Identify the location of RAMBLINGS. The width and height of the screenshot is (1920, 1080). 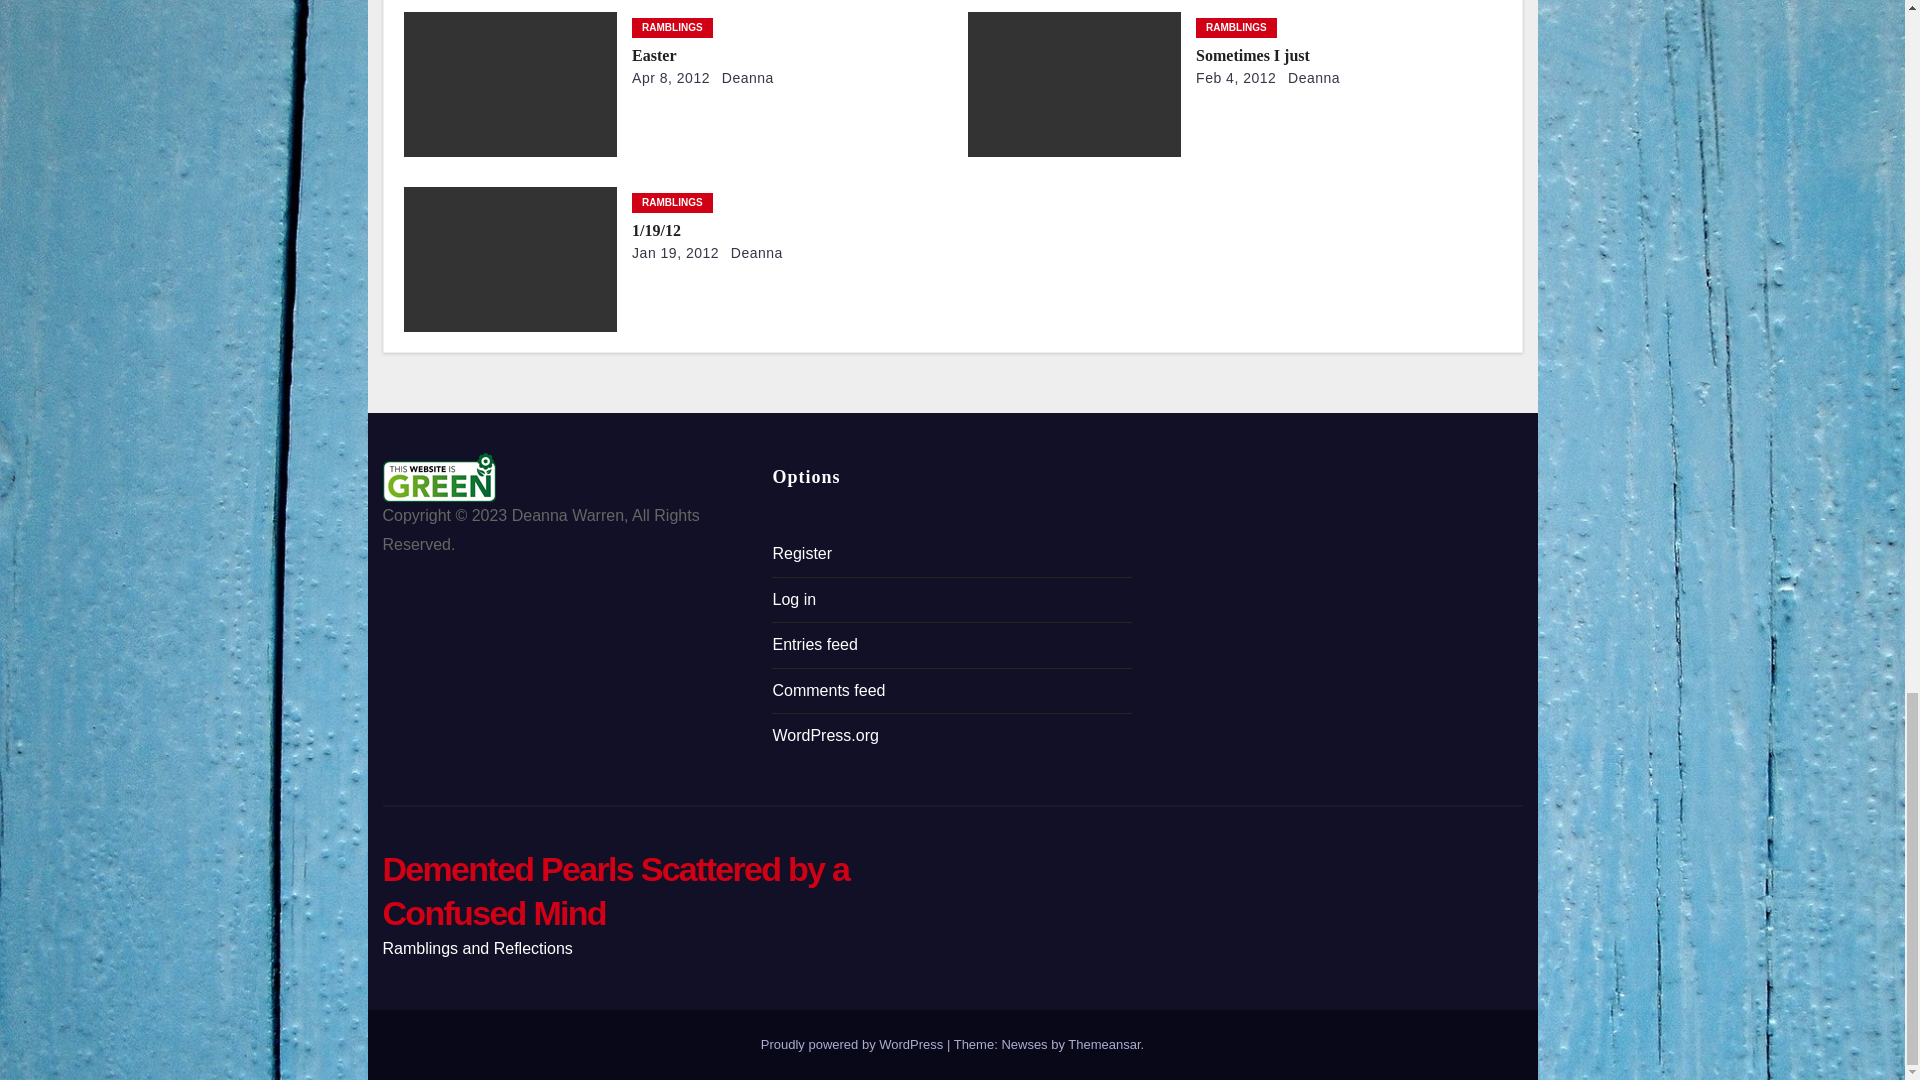
(672, 202).